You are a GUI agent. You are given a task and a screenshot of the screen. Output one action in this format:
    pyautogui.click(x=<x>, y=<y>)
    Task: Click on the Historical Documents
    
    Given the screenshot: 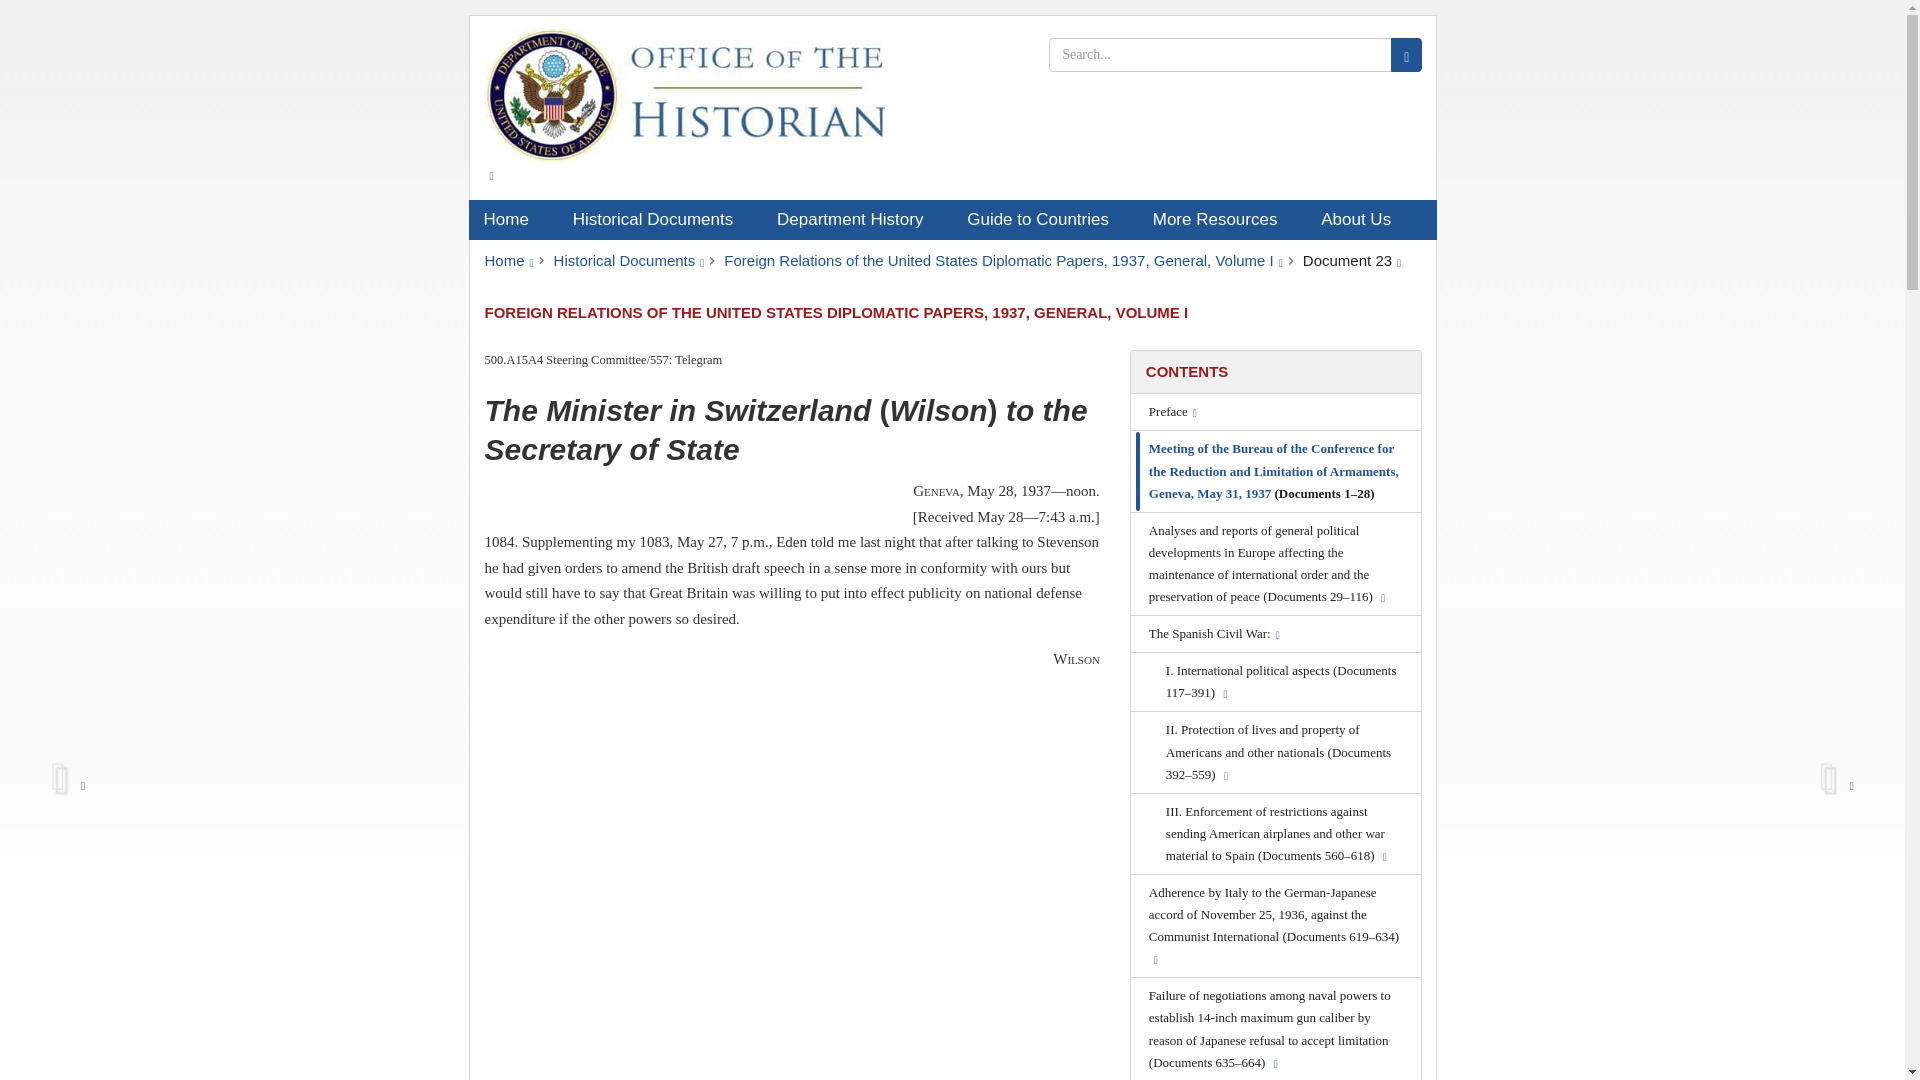 What is the action you would take?
    pyautogui.click(x=629, y=260)
    